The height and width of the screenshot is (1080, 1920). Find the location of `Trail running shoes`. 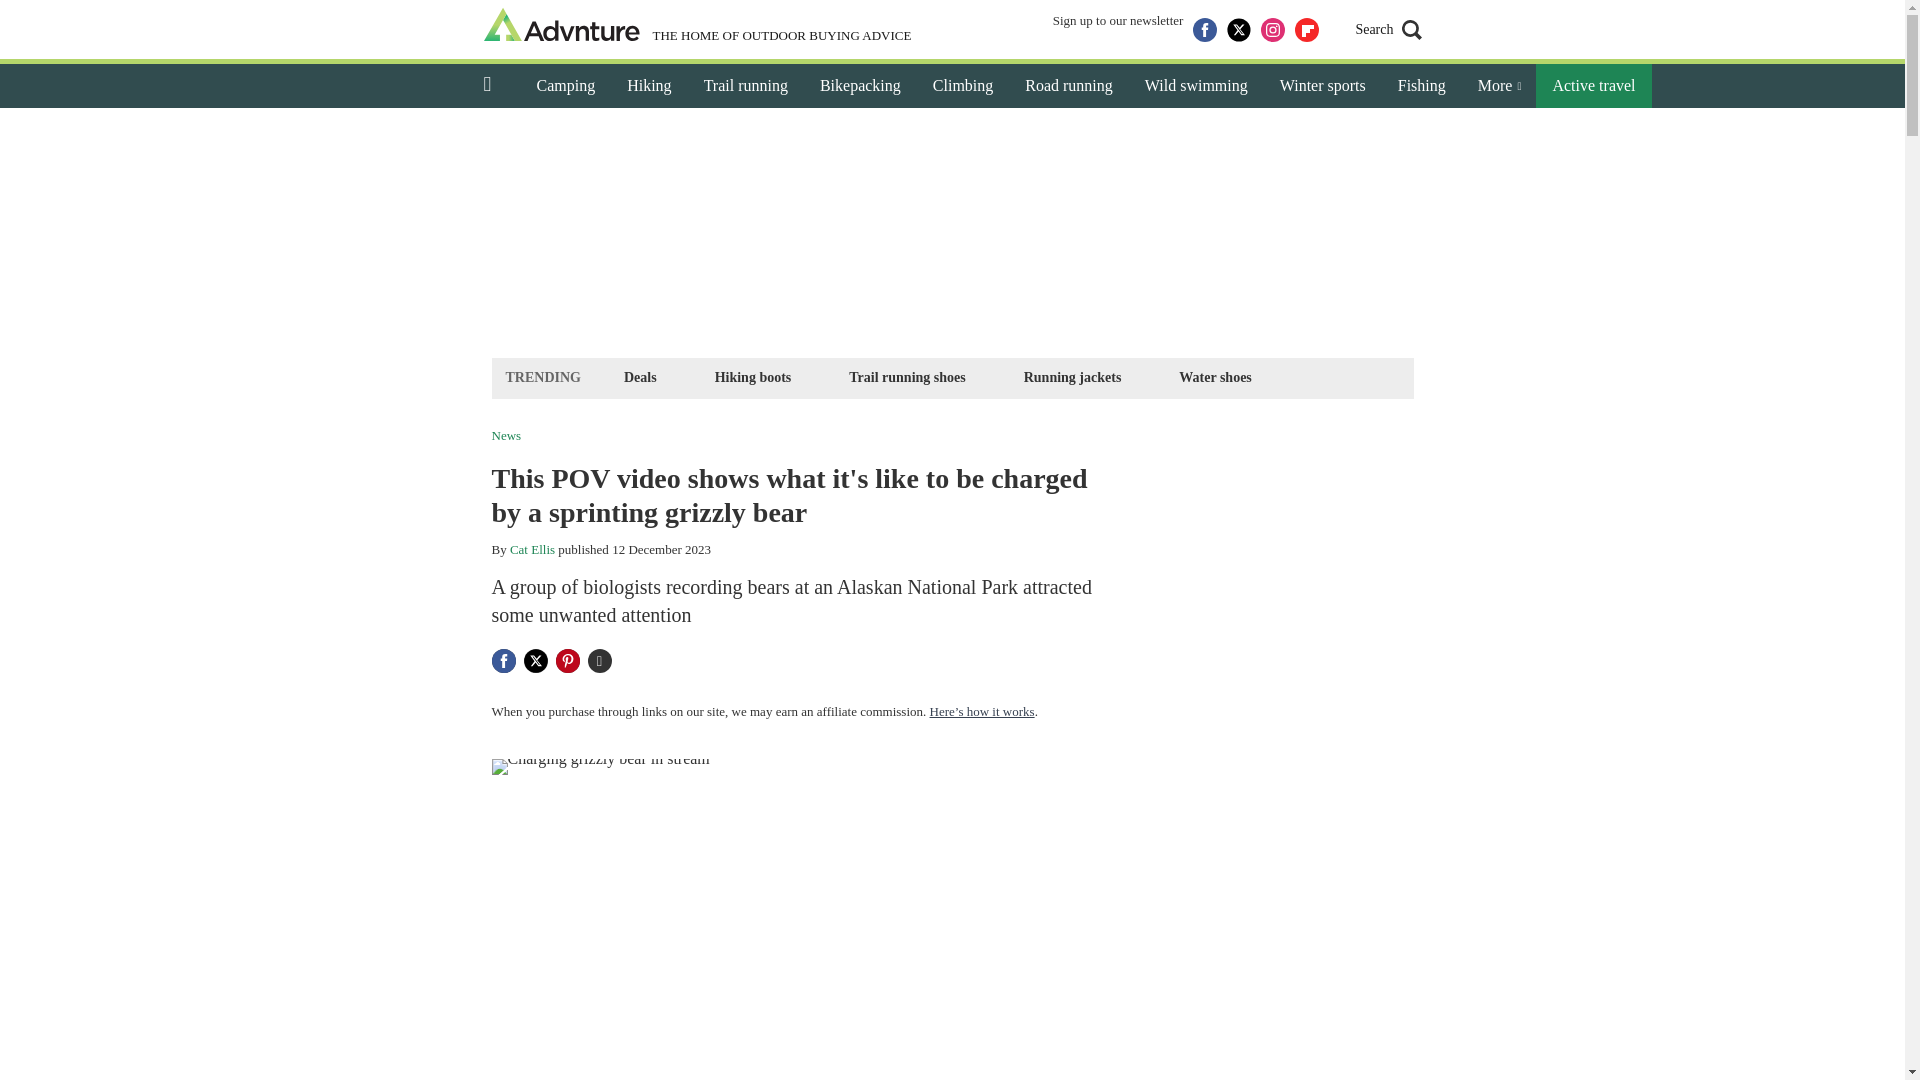

Trail running shoes is located at coordinates (906, 377).